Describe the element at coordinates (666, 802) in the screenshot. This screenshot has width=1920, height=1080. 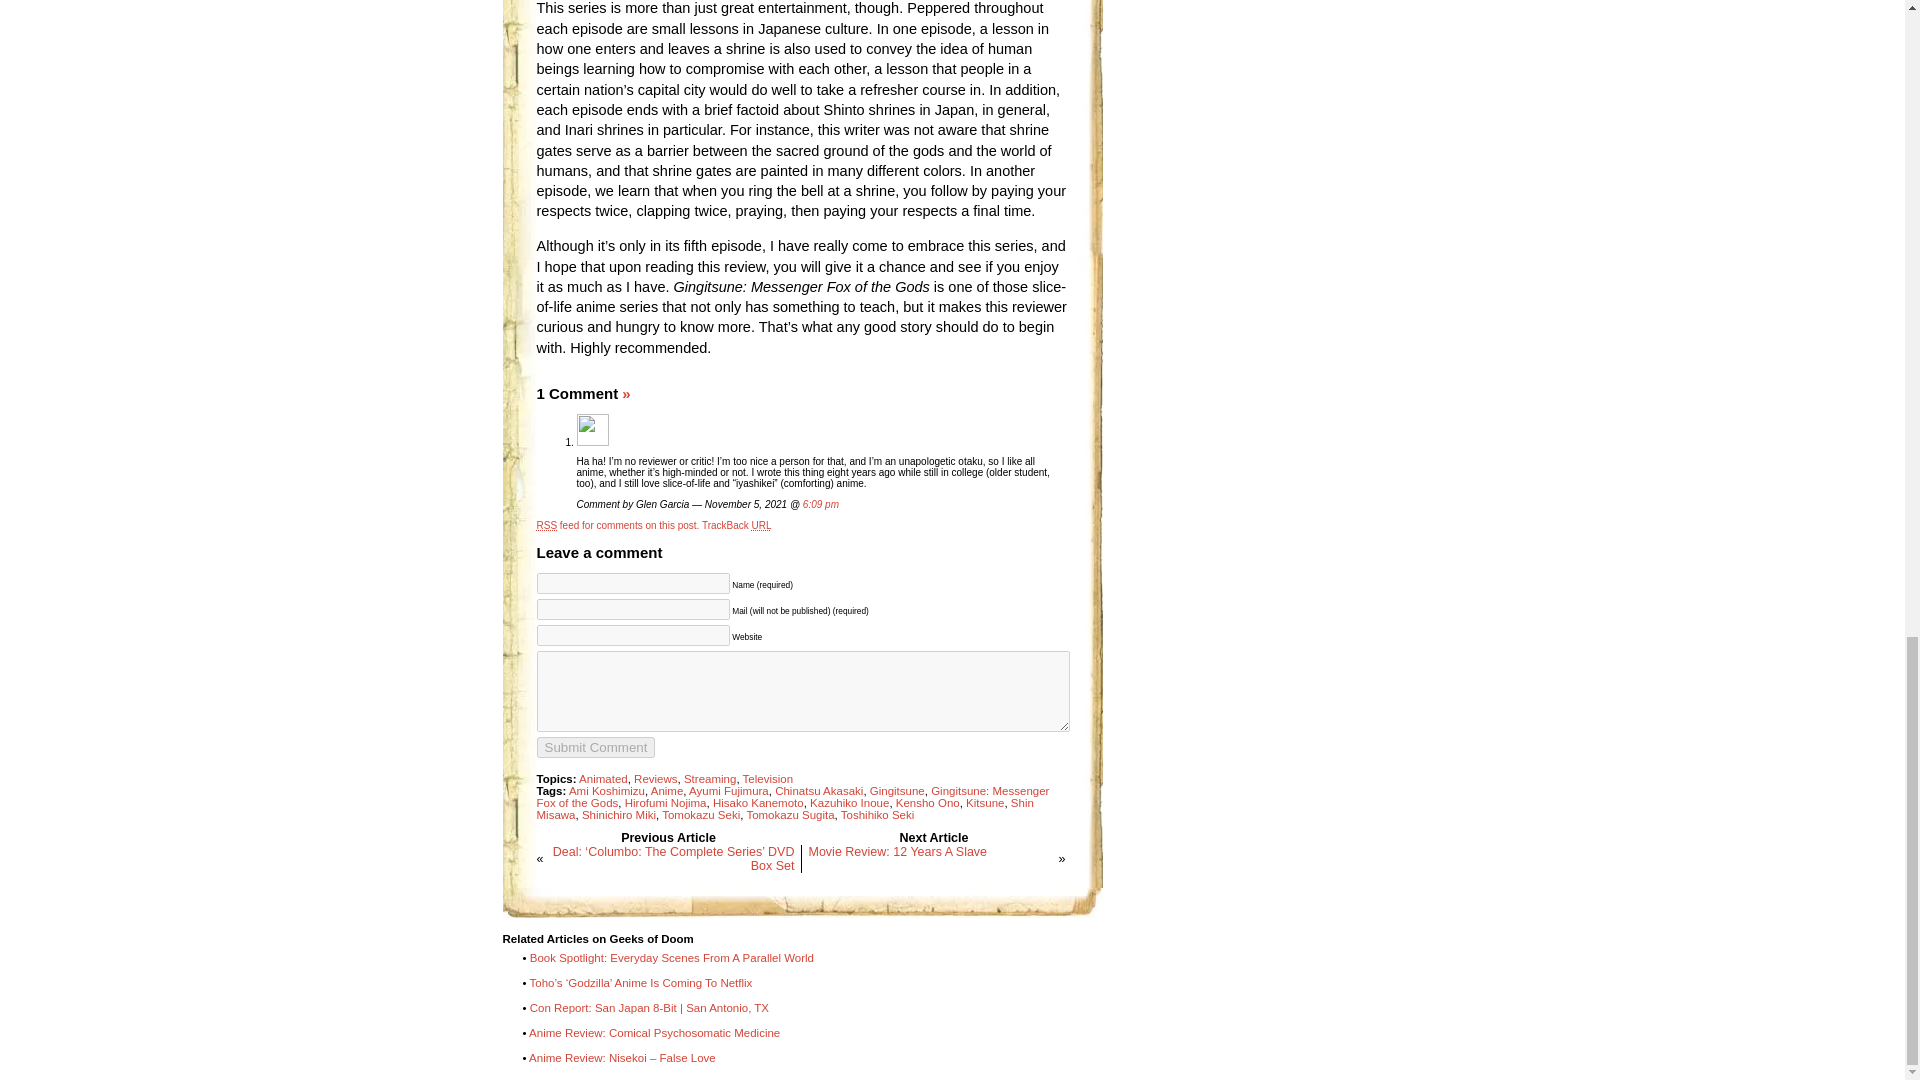
I see `Hirofumi Nojima` at that location.